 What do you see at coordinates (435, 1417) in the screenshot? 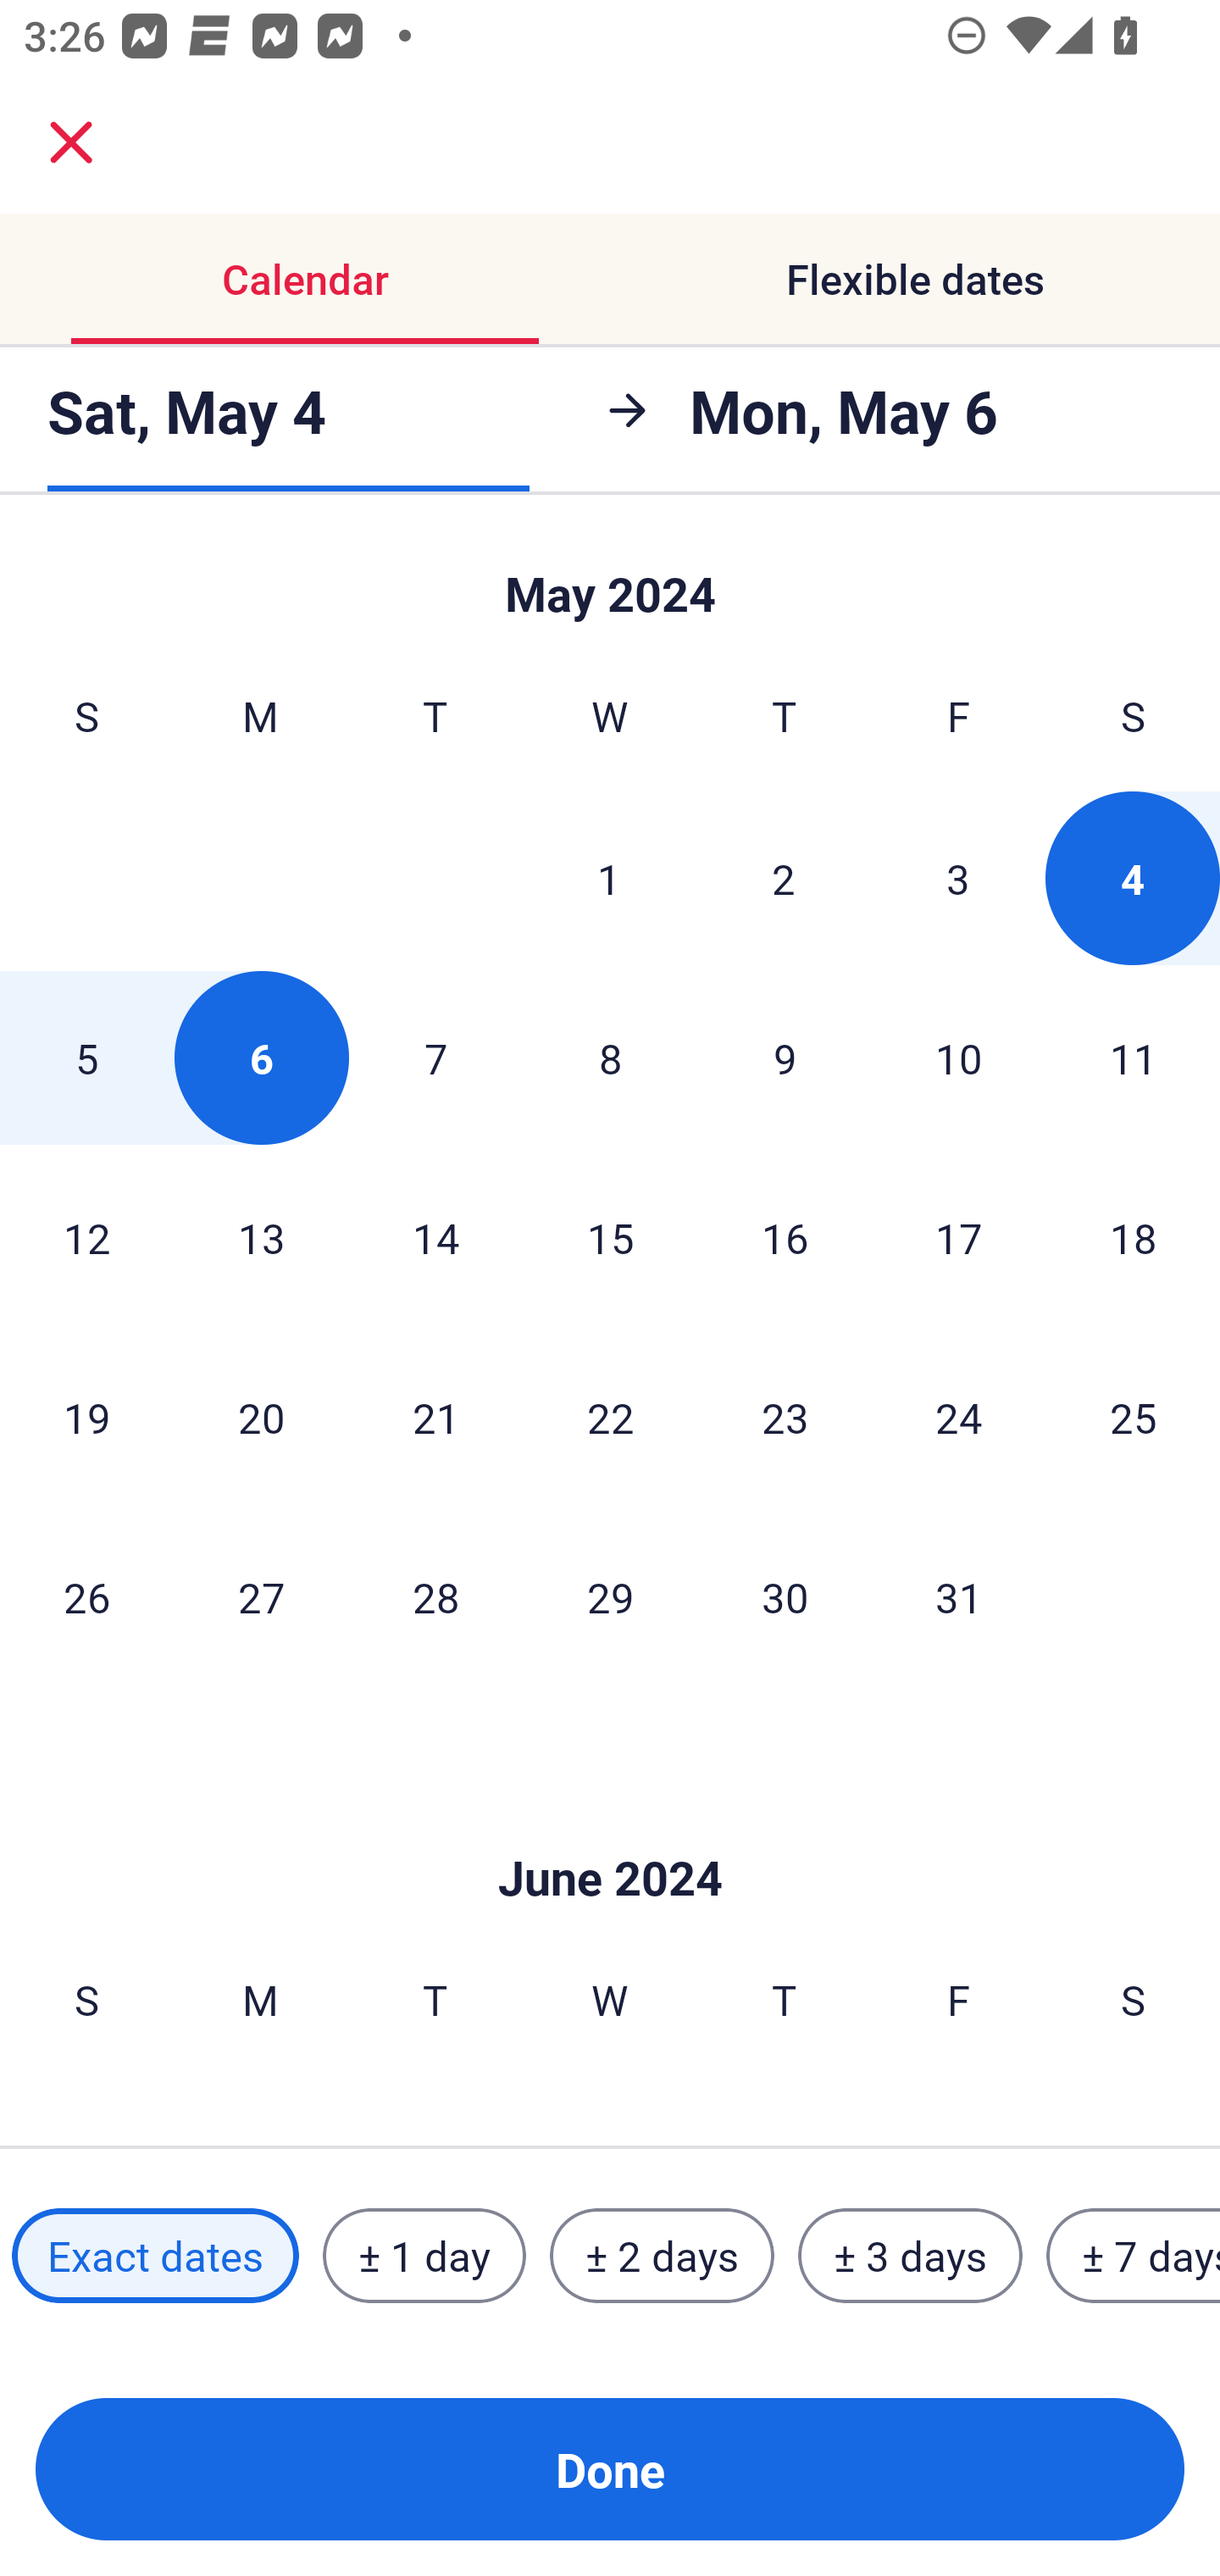
I see `21 Tuesday, May 21, 2024` at bounding box center [435, 1417].